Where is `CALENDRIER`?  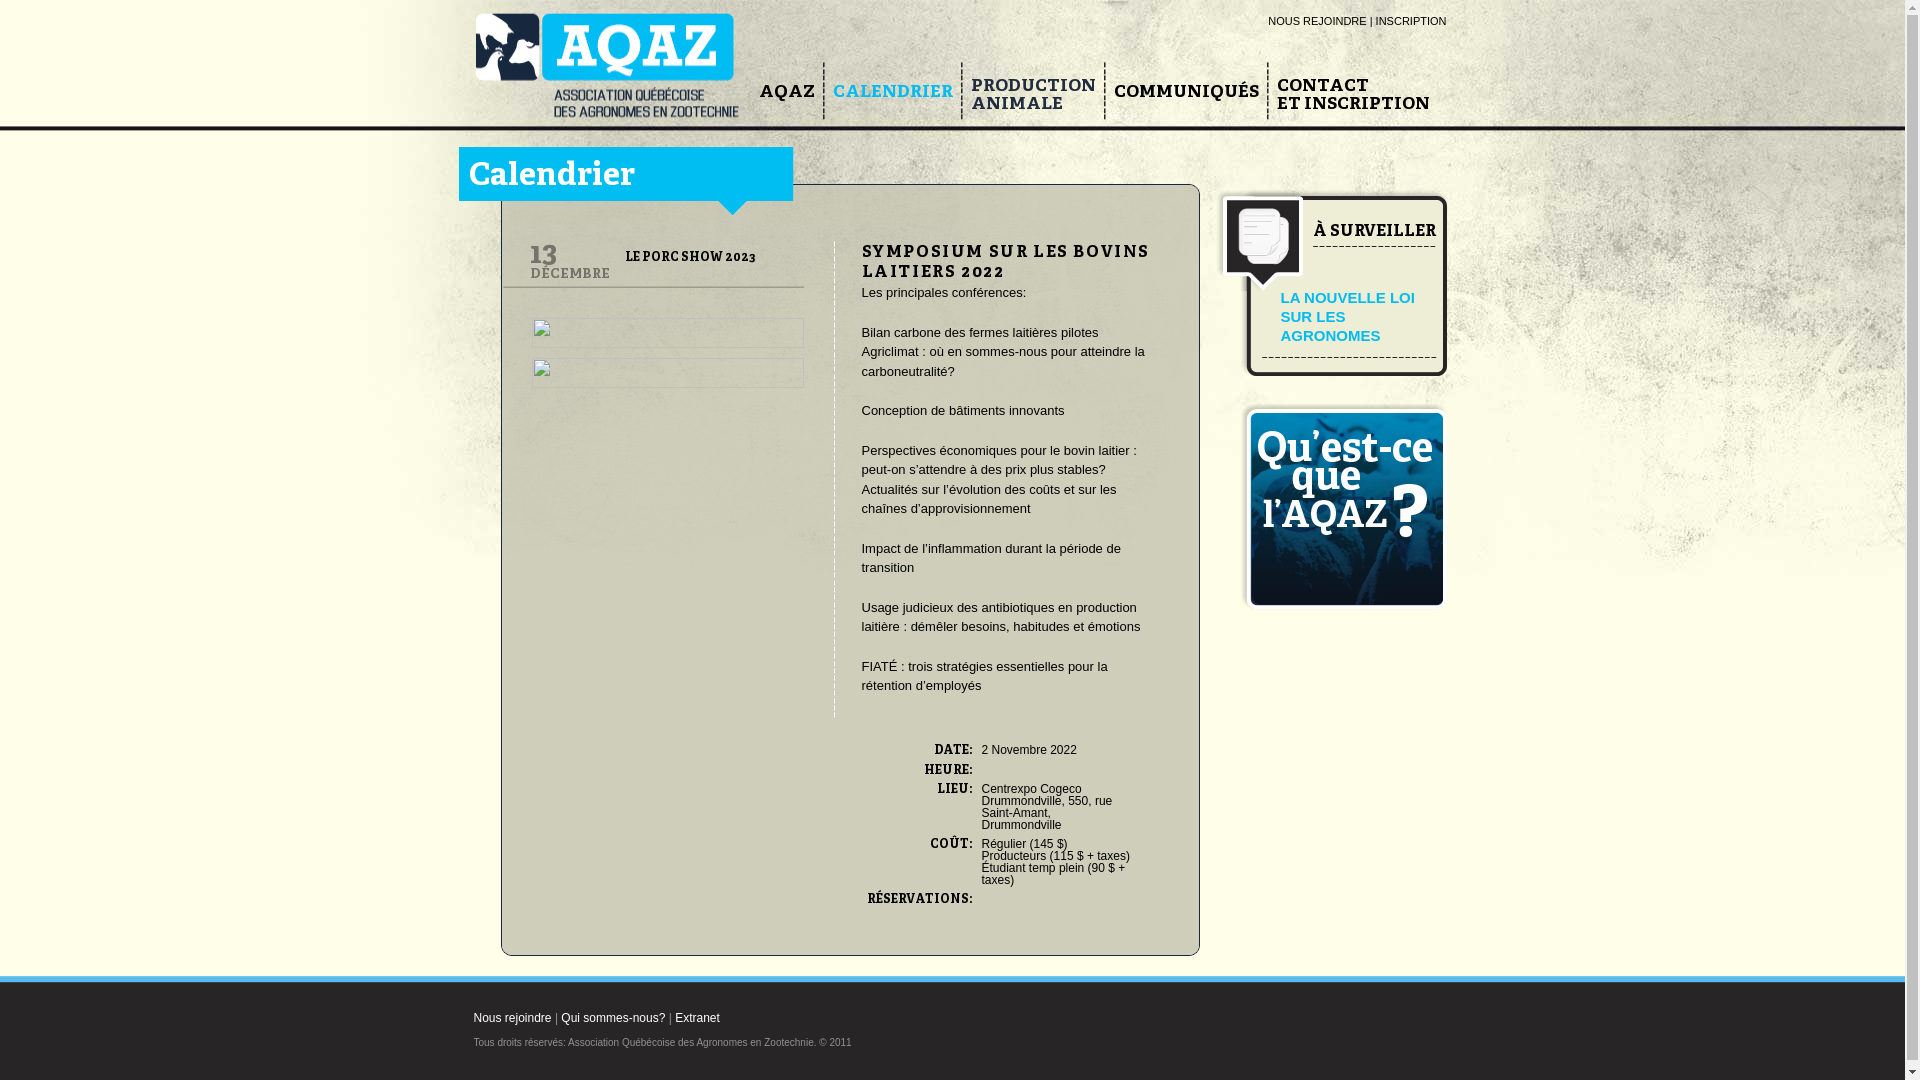
CALENDRIER is located at coordinates (892, 92).